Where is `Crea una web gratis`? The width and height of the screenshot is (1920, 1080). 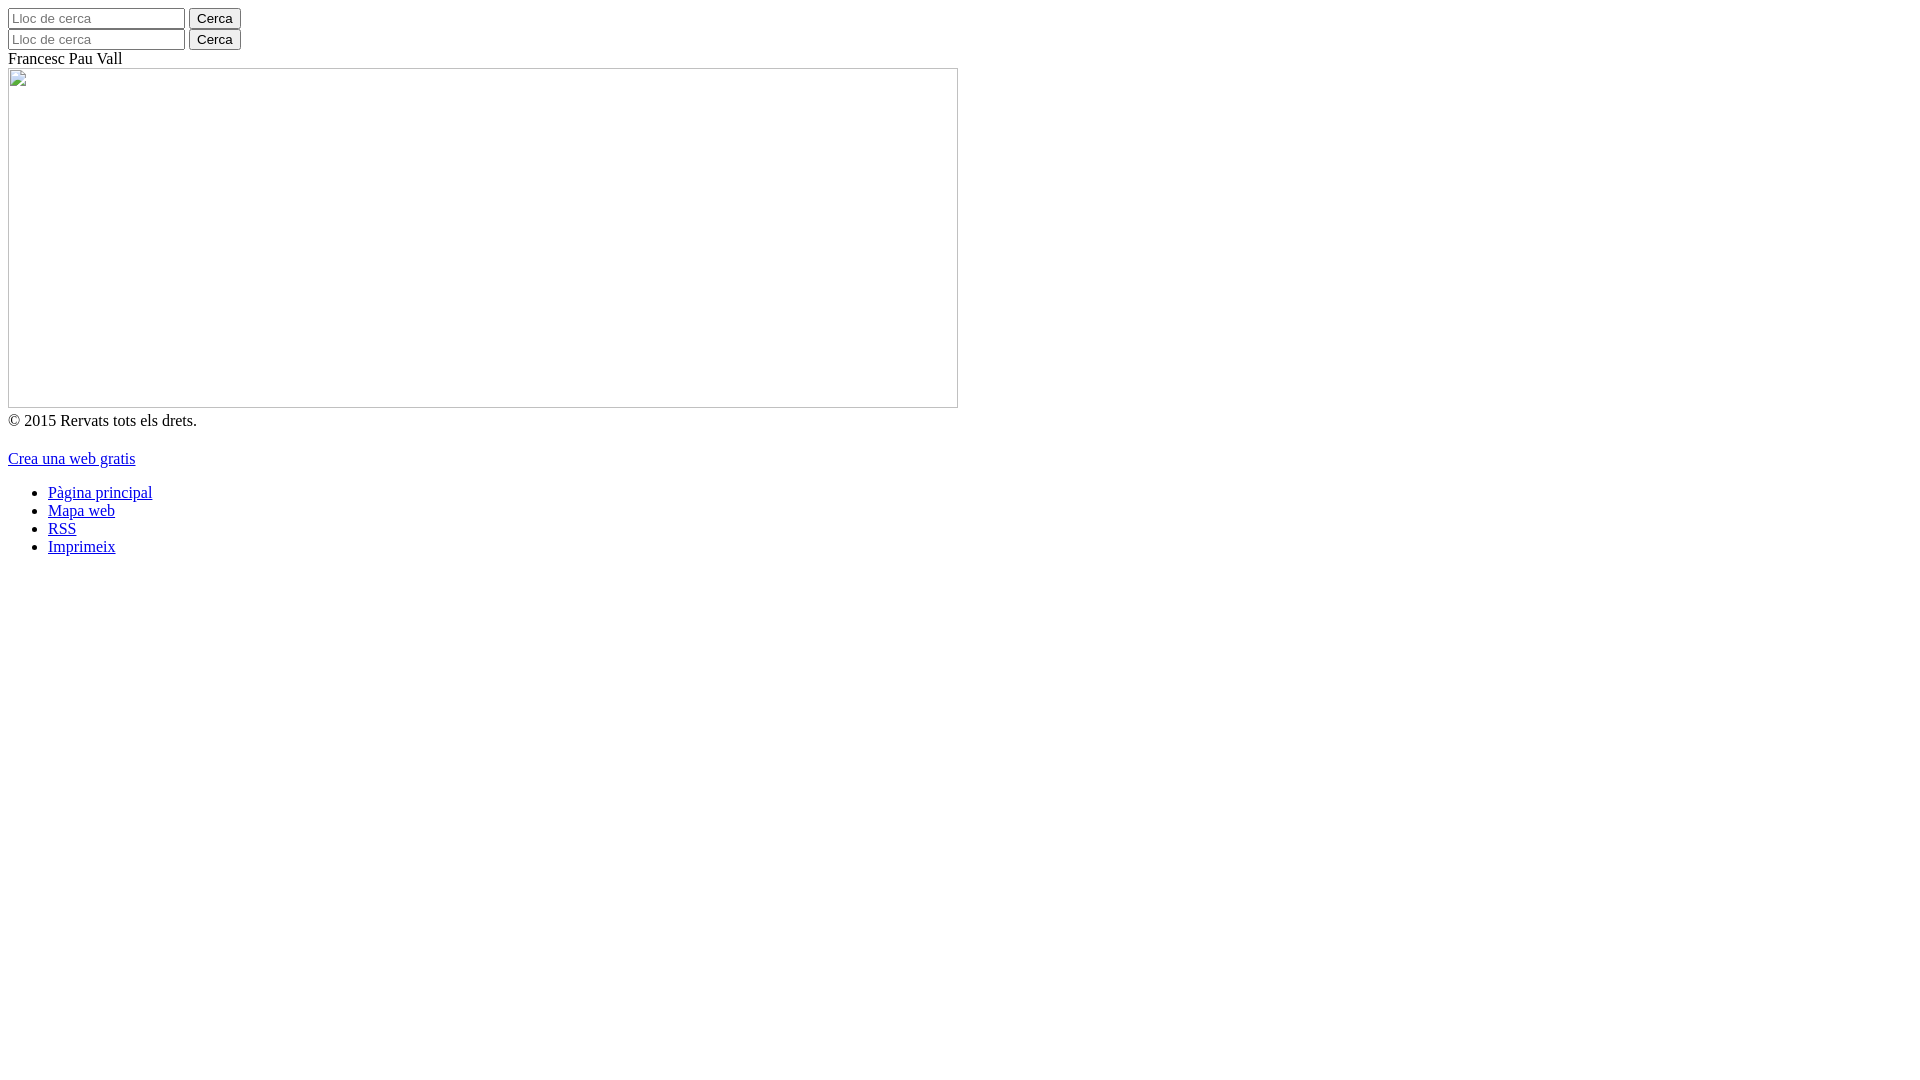 Crea una web gratis is located at coordinates (72, 458).